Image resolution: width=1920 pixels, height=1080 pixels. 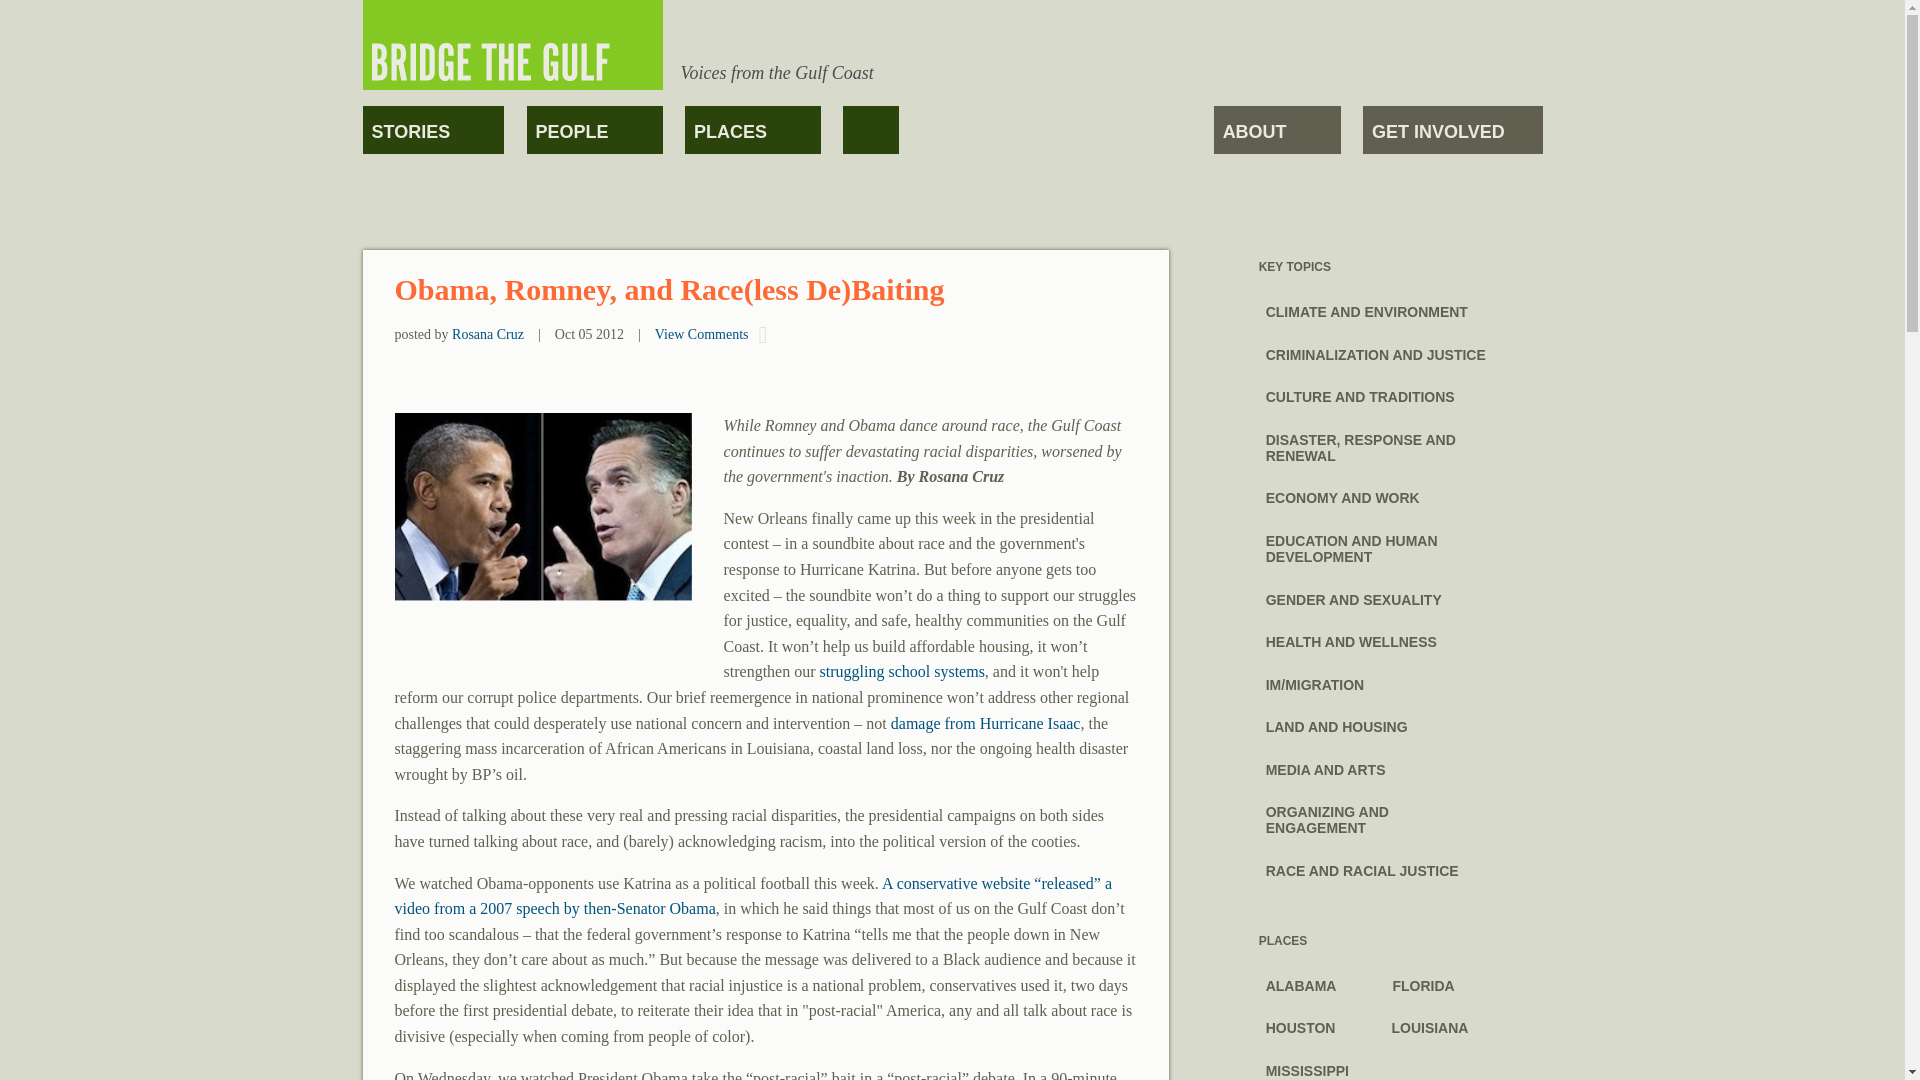 What do you see at coordinates (1378, 392) in the screenshot?
I see `CULTURE AND TRADITIONS` at bounding box center [1378, 392].